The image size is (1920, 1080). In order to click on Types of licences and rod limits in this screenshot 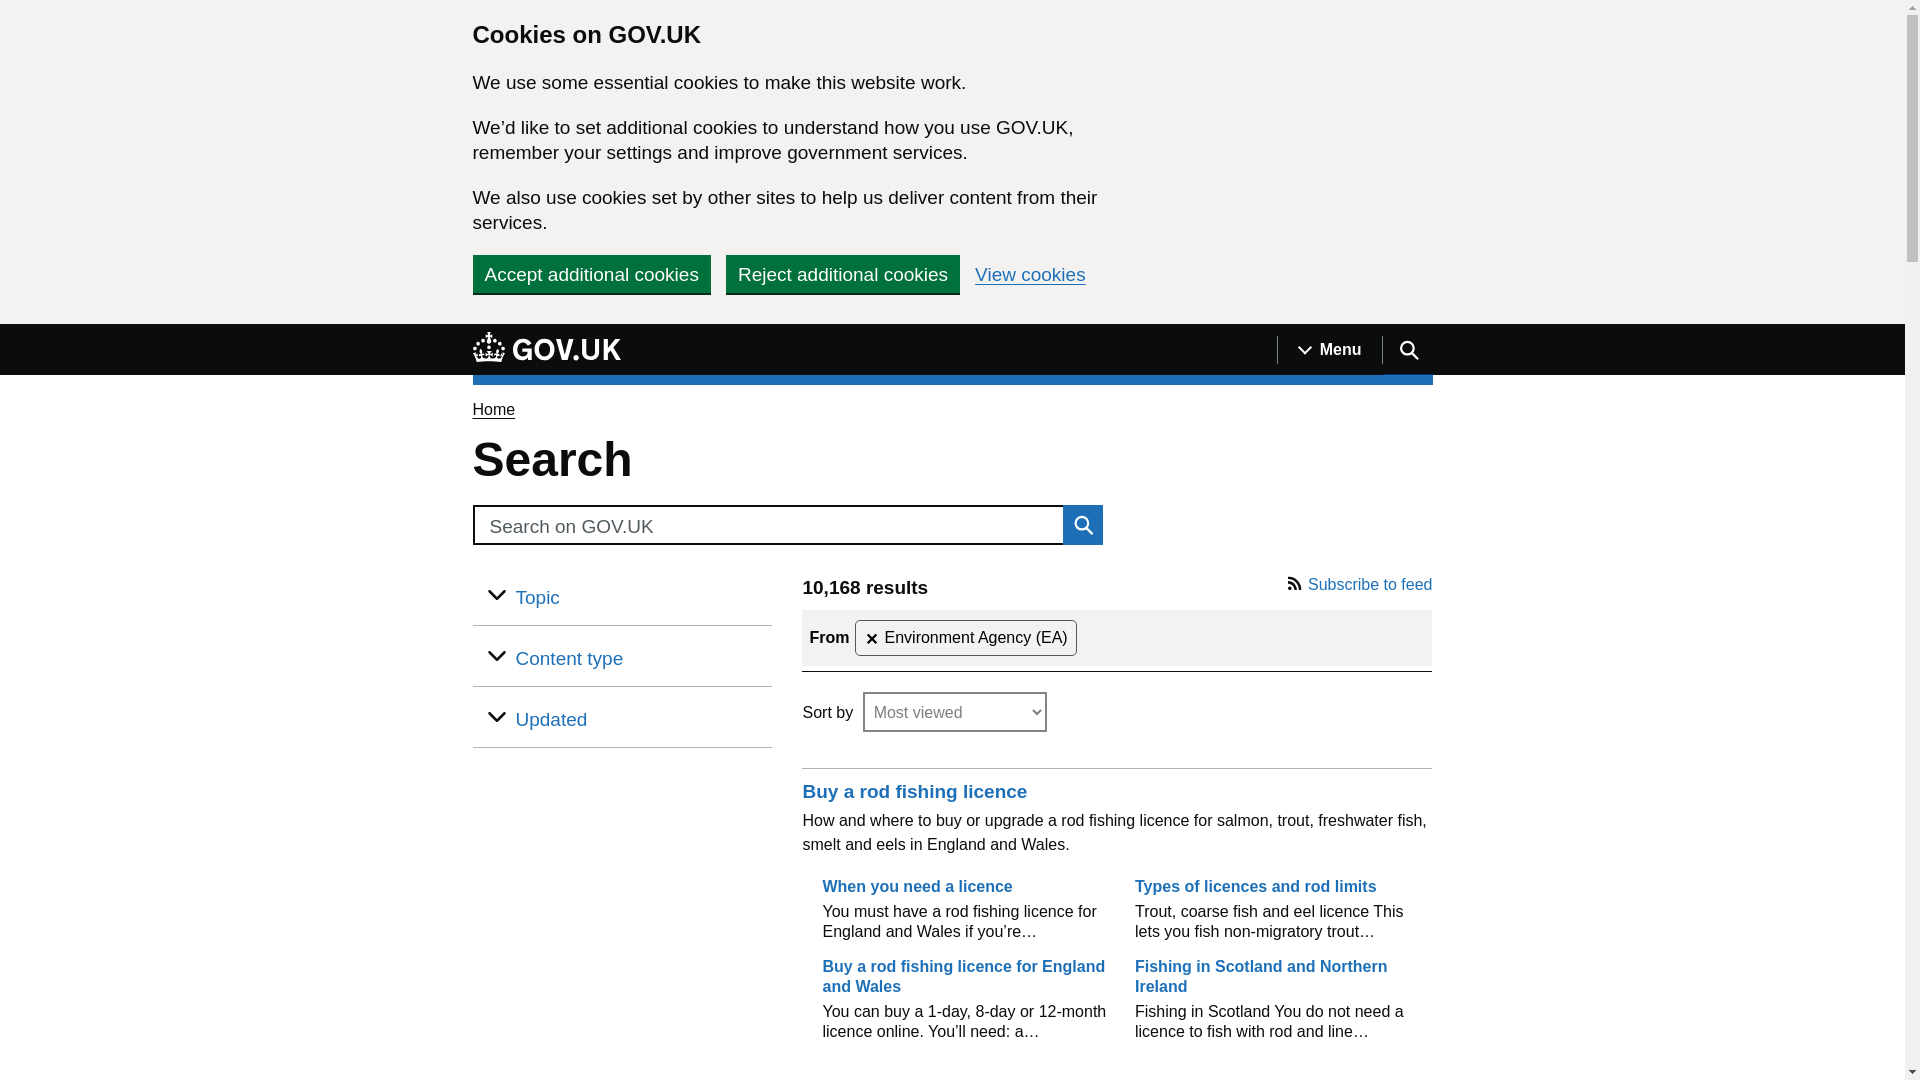, I will do `click(1255, 886)`.